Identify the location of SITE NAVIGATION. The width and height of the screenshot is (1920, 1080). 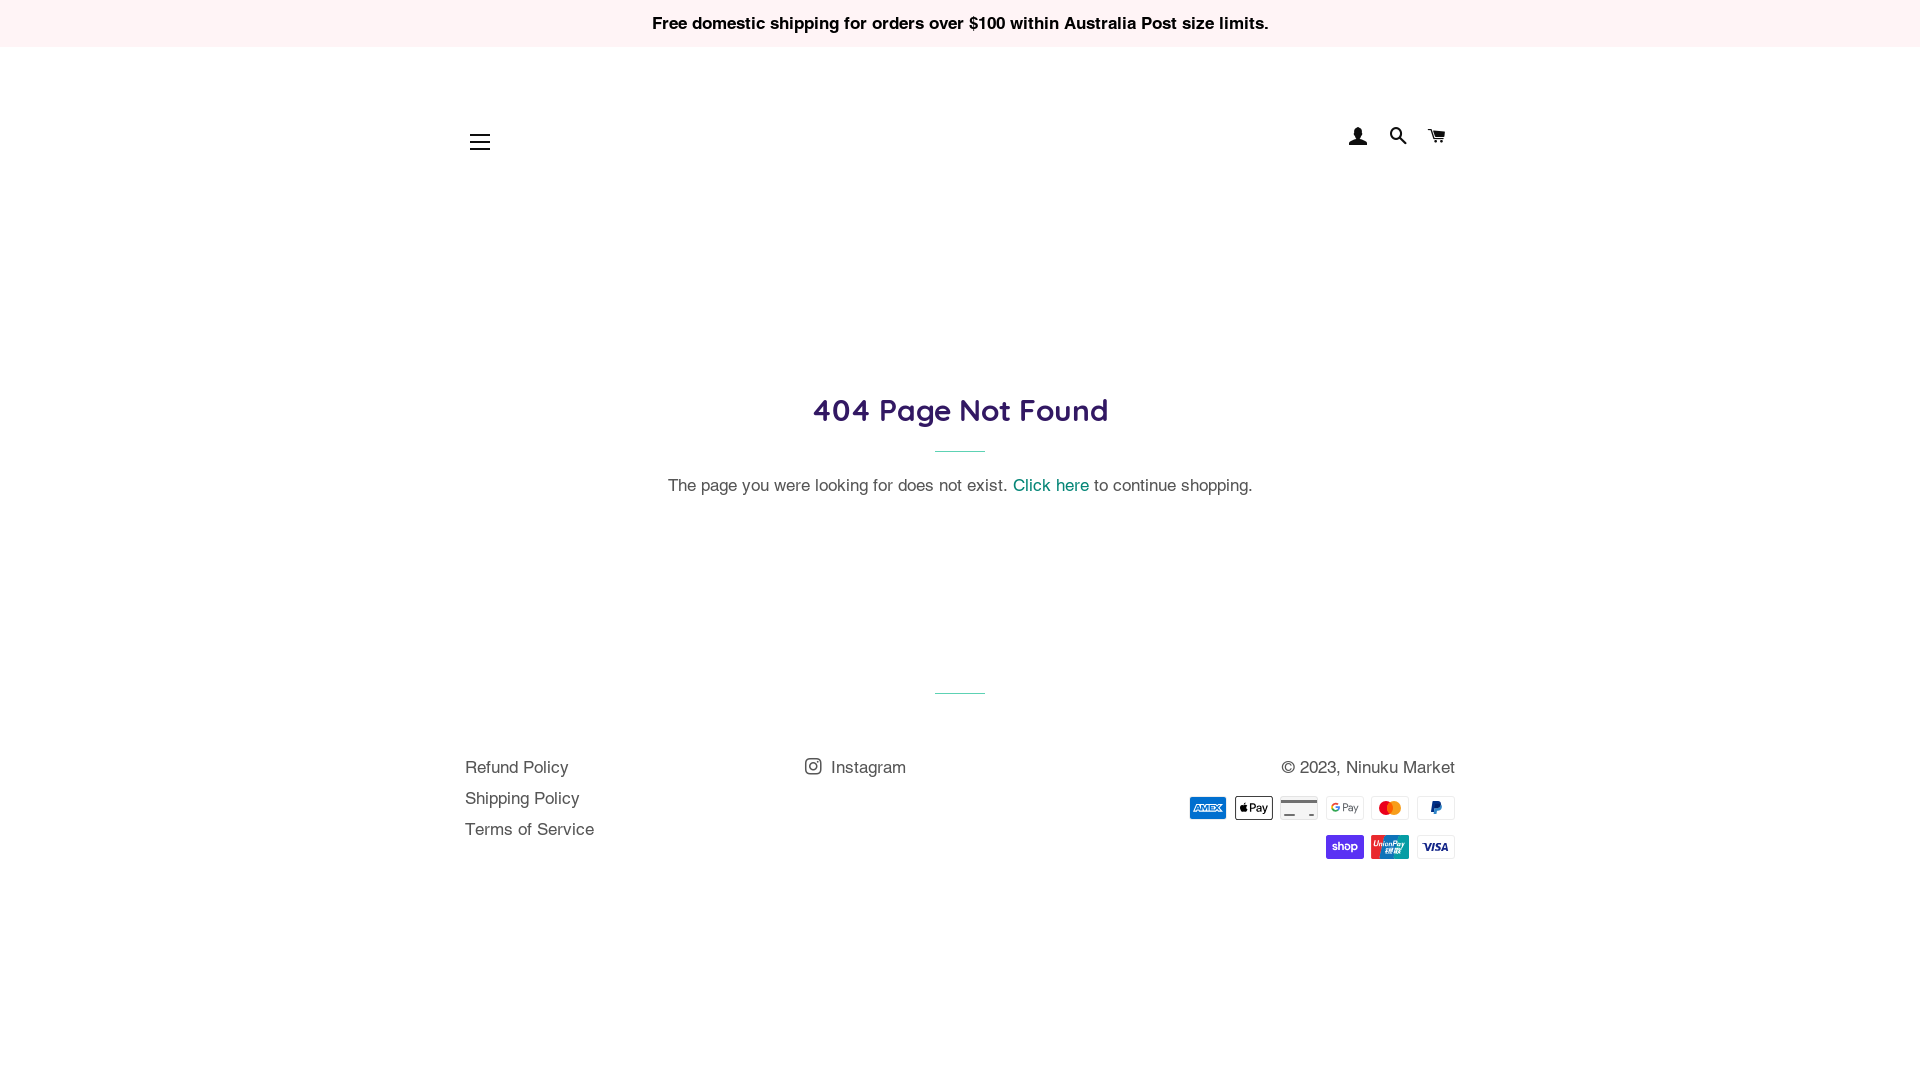
(480, 142).